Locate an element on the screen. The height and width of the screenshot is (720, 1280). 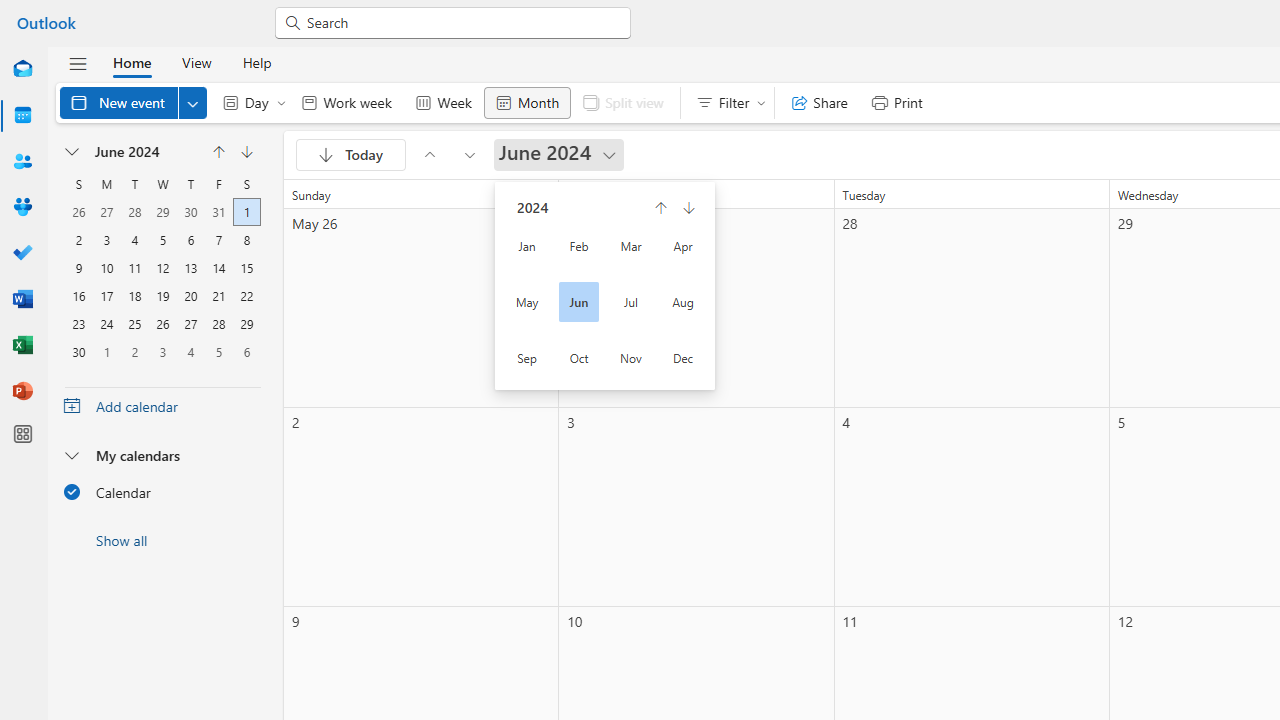
Word is located at coordinates (22, 300).